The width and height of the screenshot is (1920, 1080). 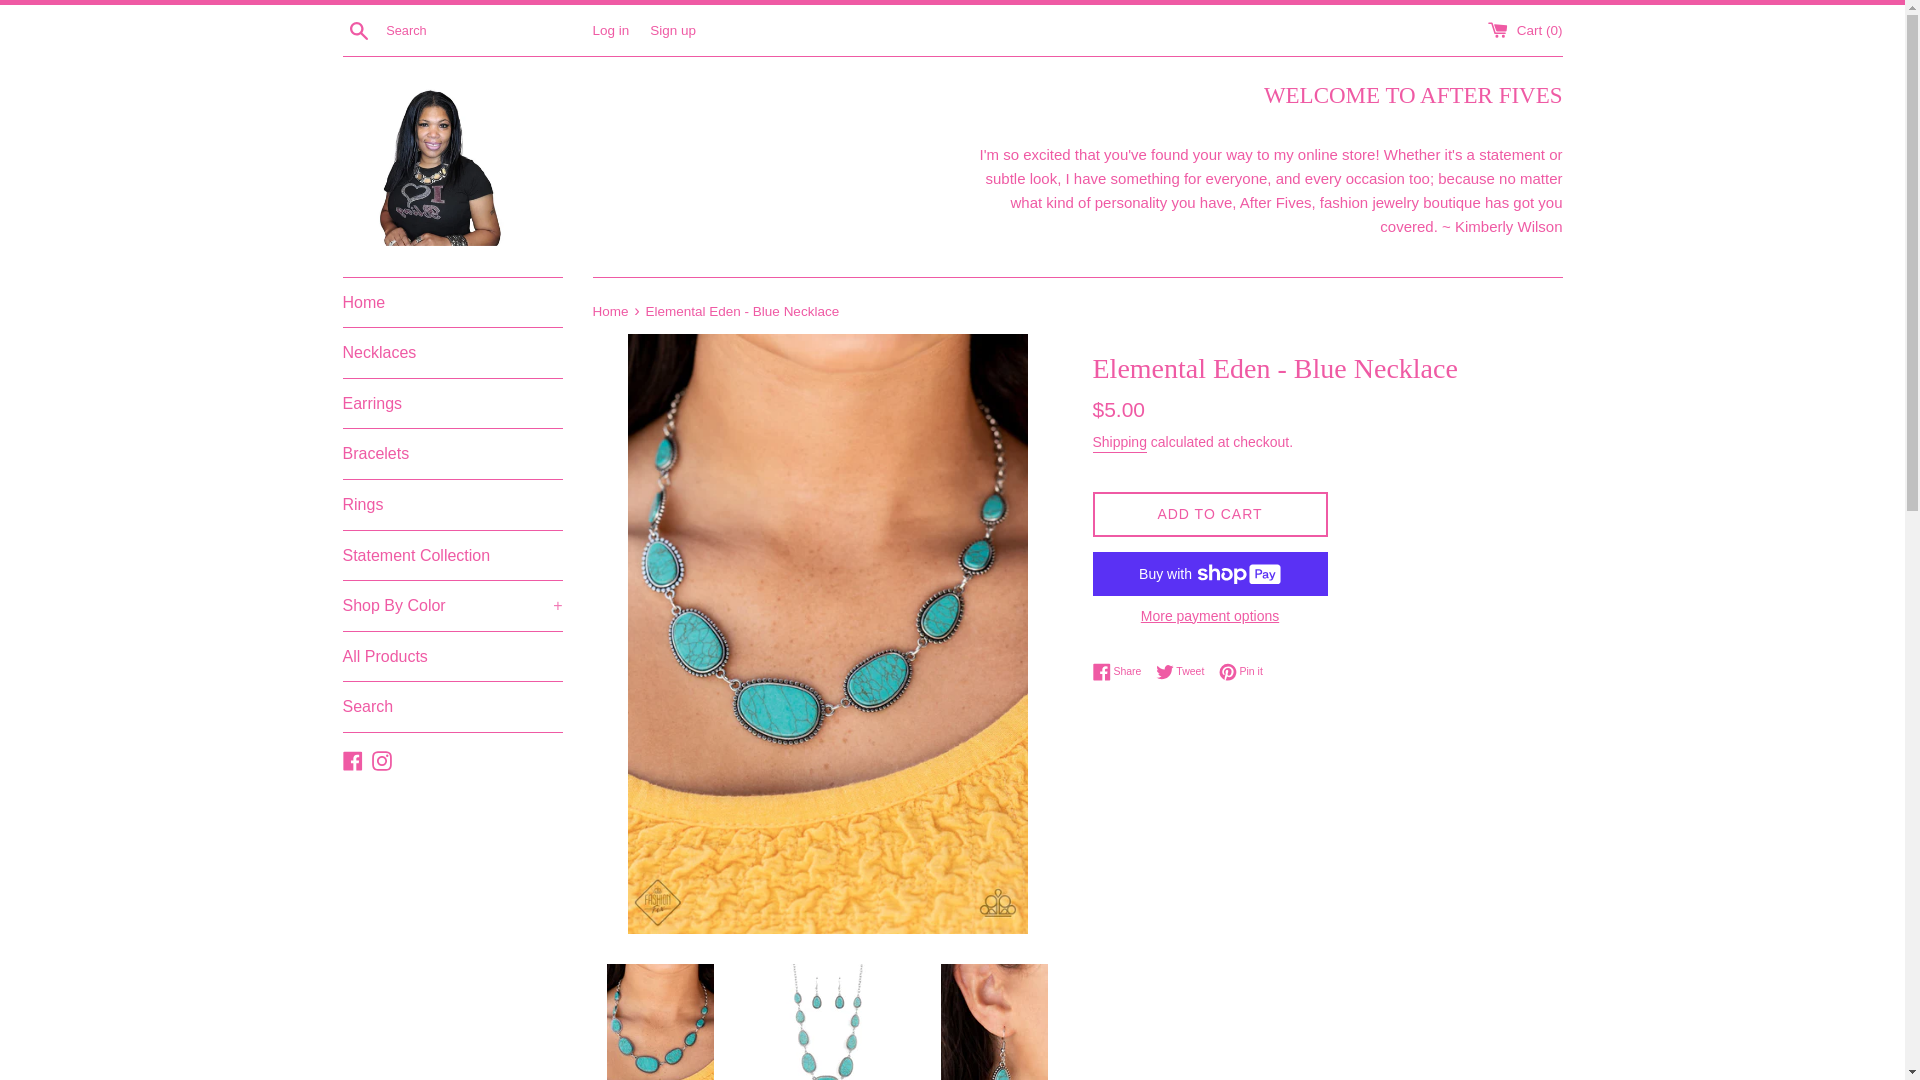 What do you see at coordinates (452, 656) in the screenshot?
I see `All Products` at bounding box center [452, 656].